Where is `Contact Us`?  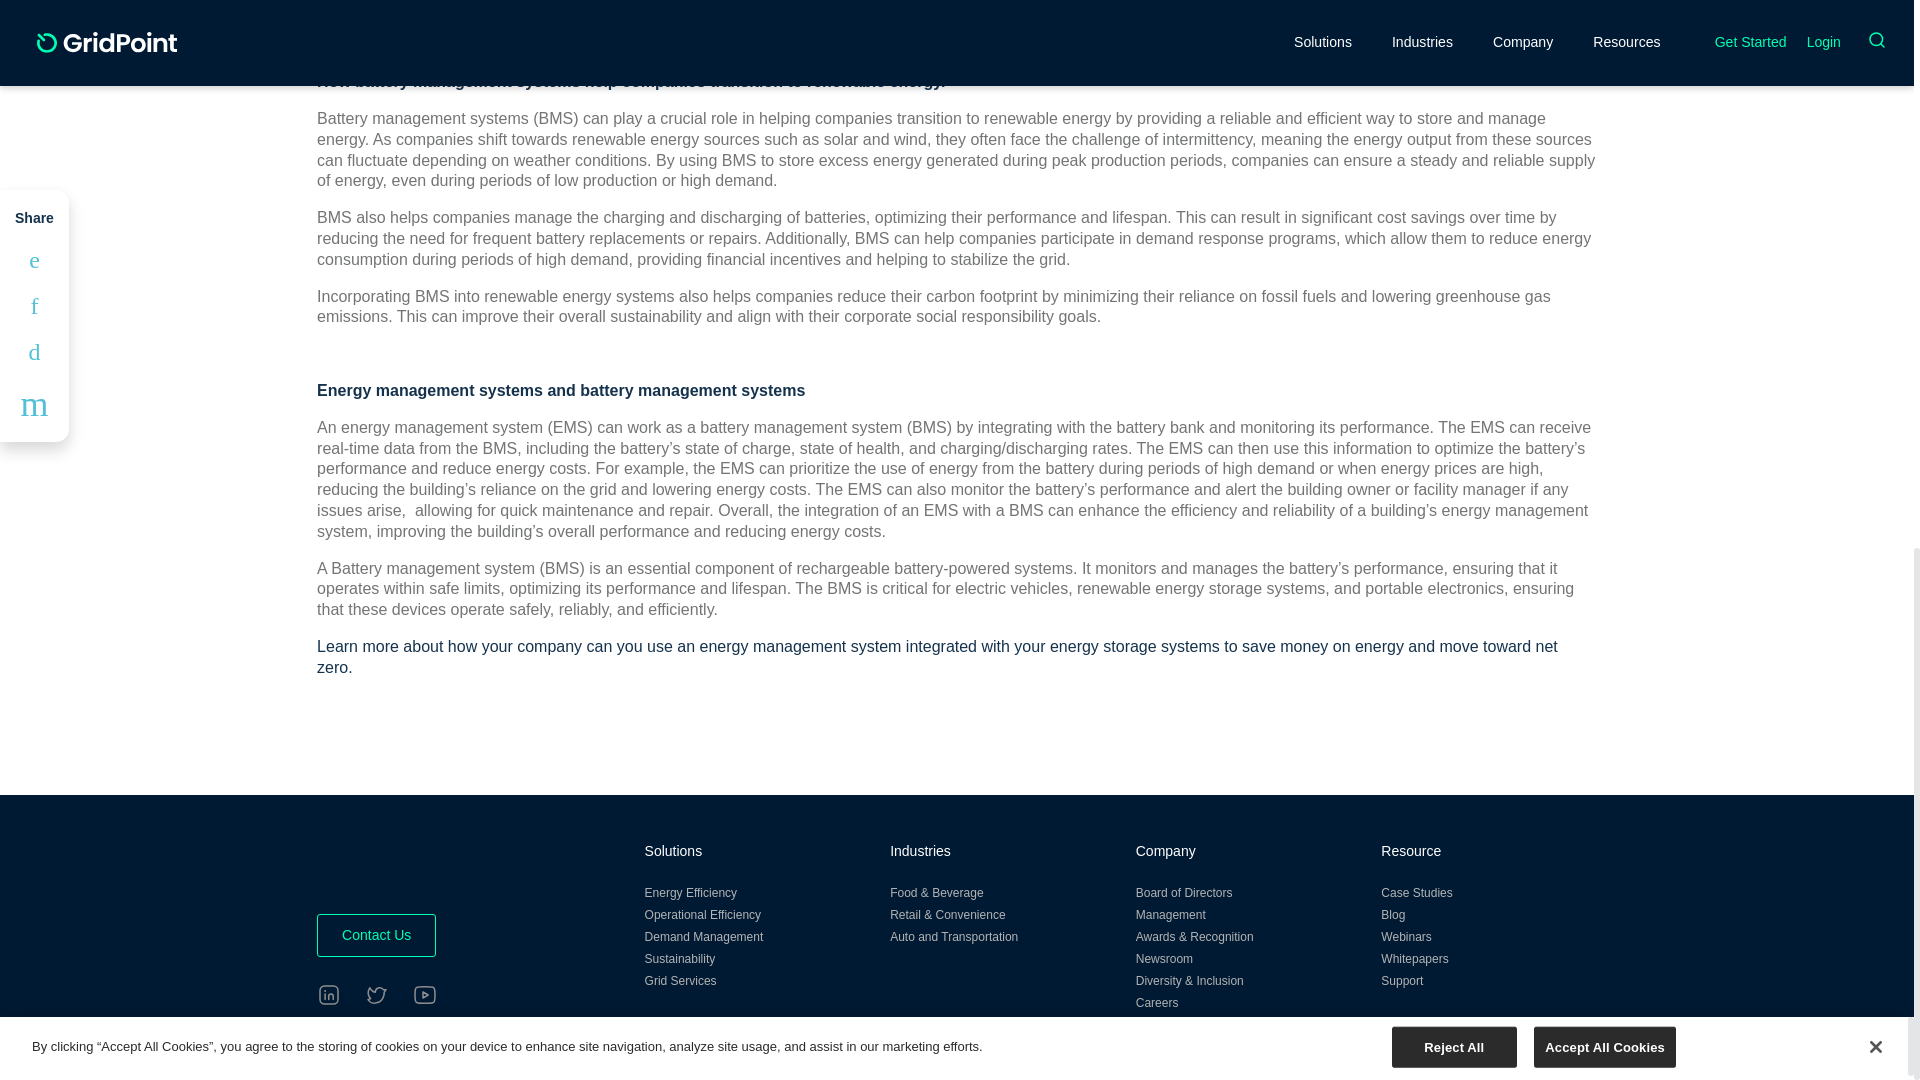 Contact Us is located at coordinates (376, 934).